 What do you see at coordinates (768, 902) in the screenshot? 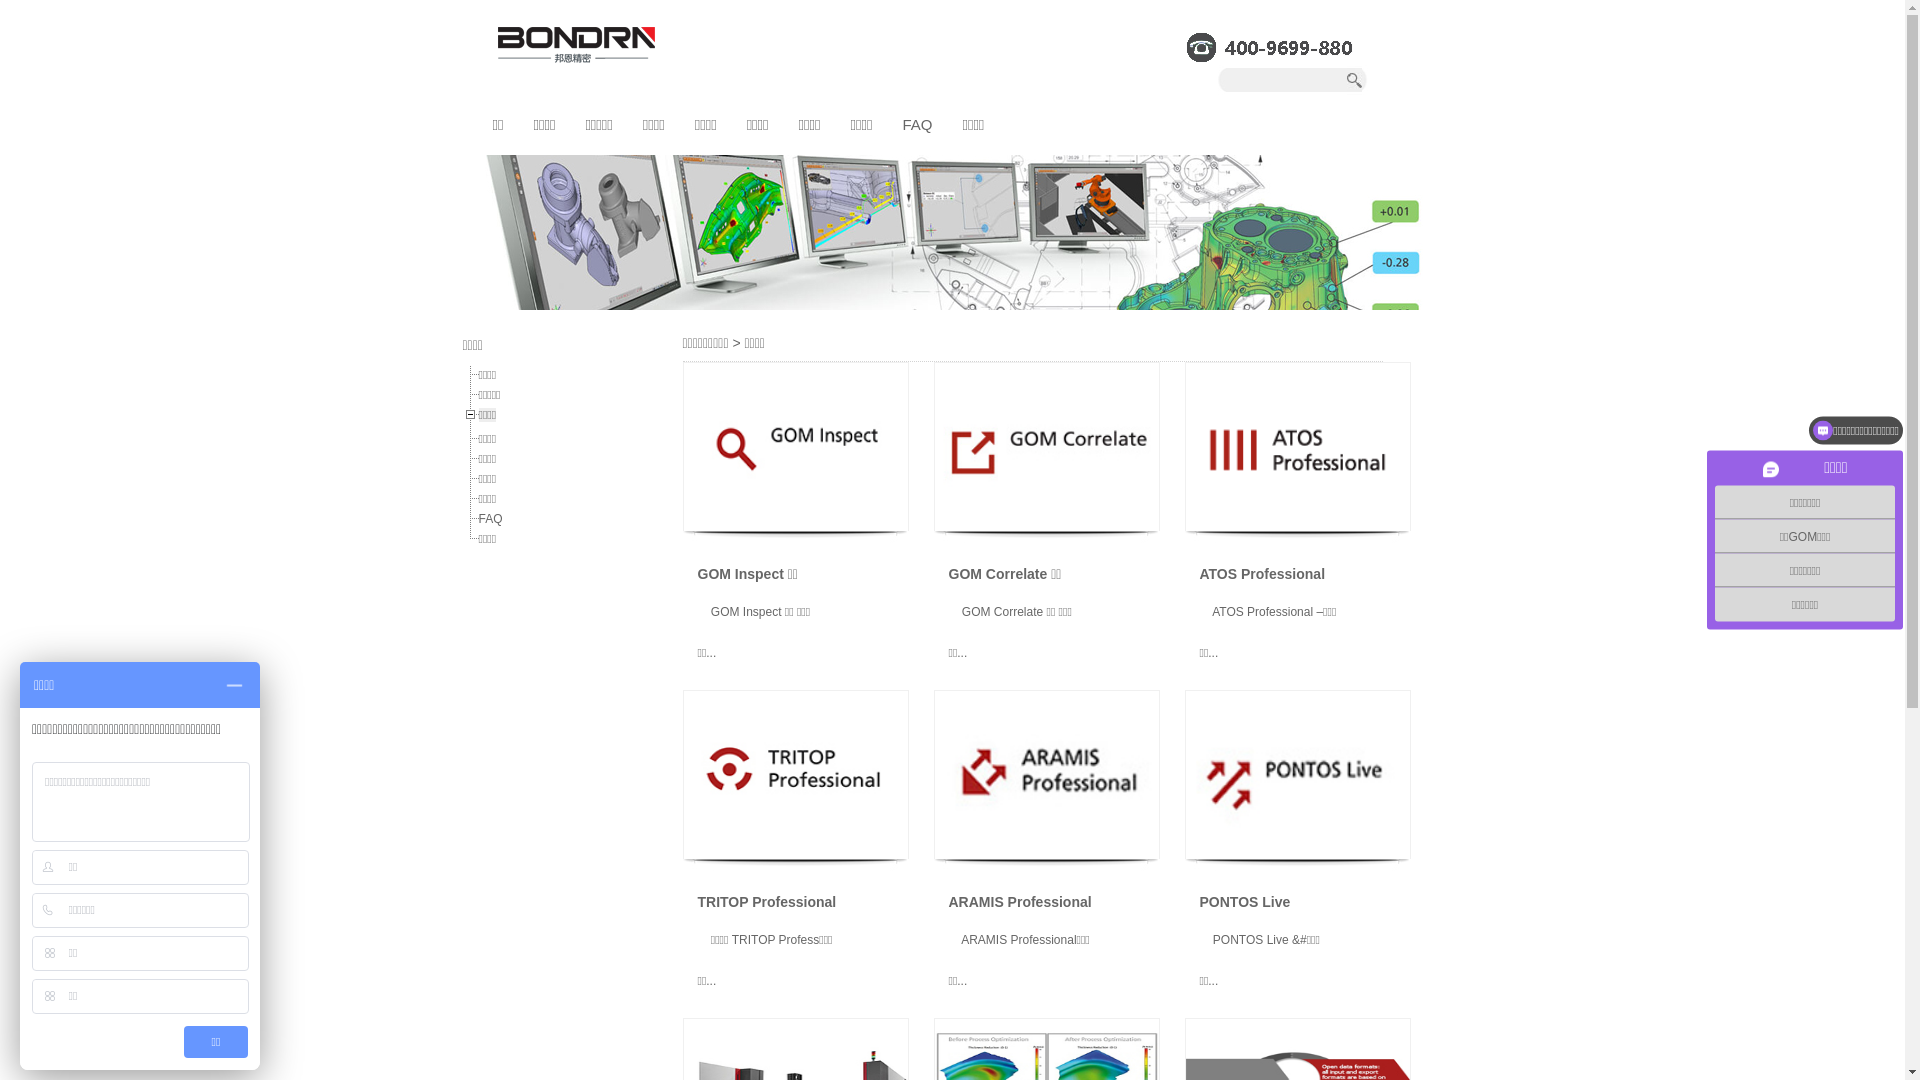
I see `TRITOP Professional` at bounding box center [768, 902].